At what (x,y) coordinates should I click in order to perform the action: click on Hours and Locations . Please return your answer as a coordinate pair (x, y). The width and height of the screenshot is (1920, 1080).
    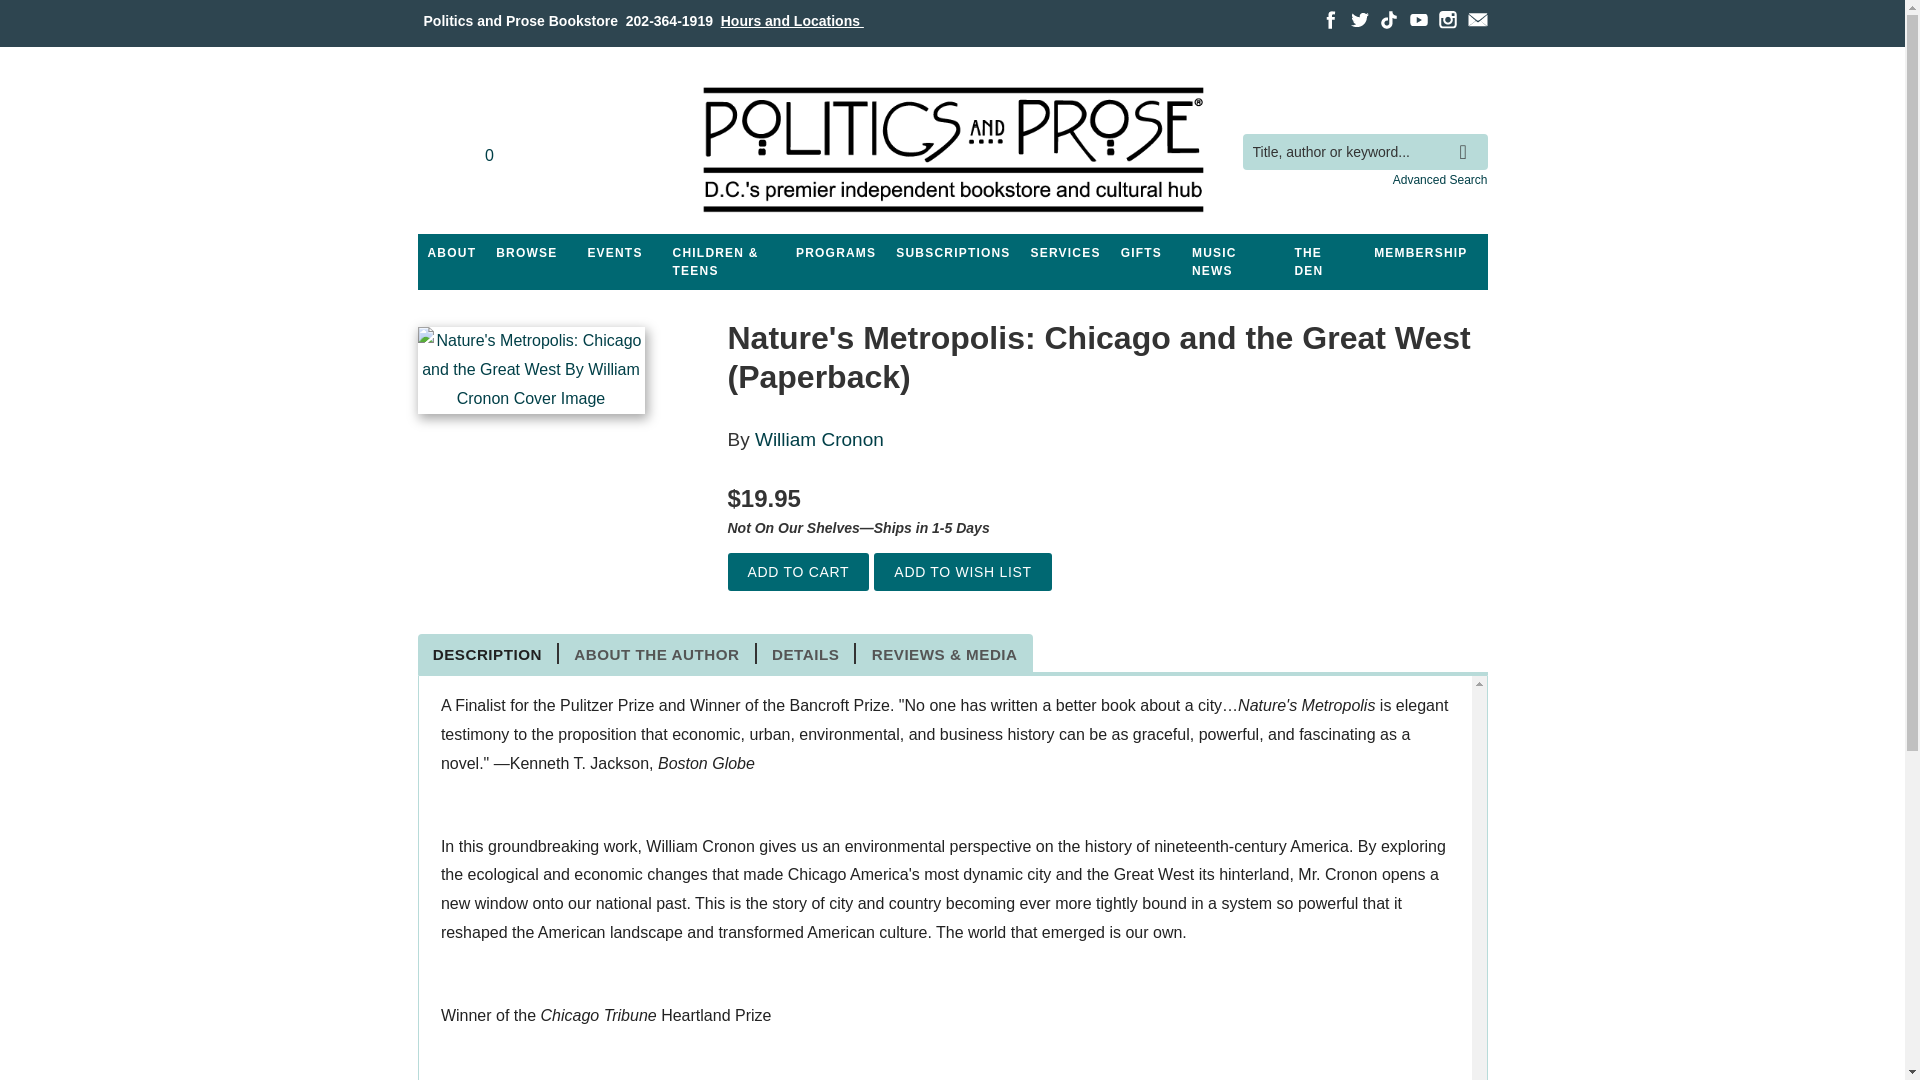
    Looking at the image, I should click on (792, 20).